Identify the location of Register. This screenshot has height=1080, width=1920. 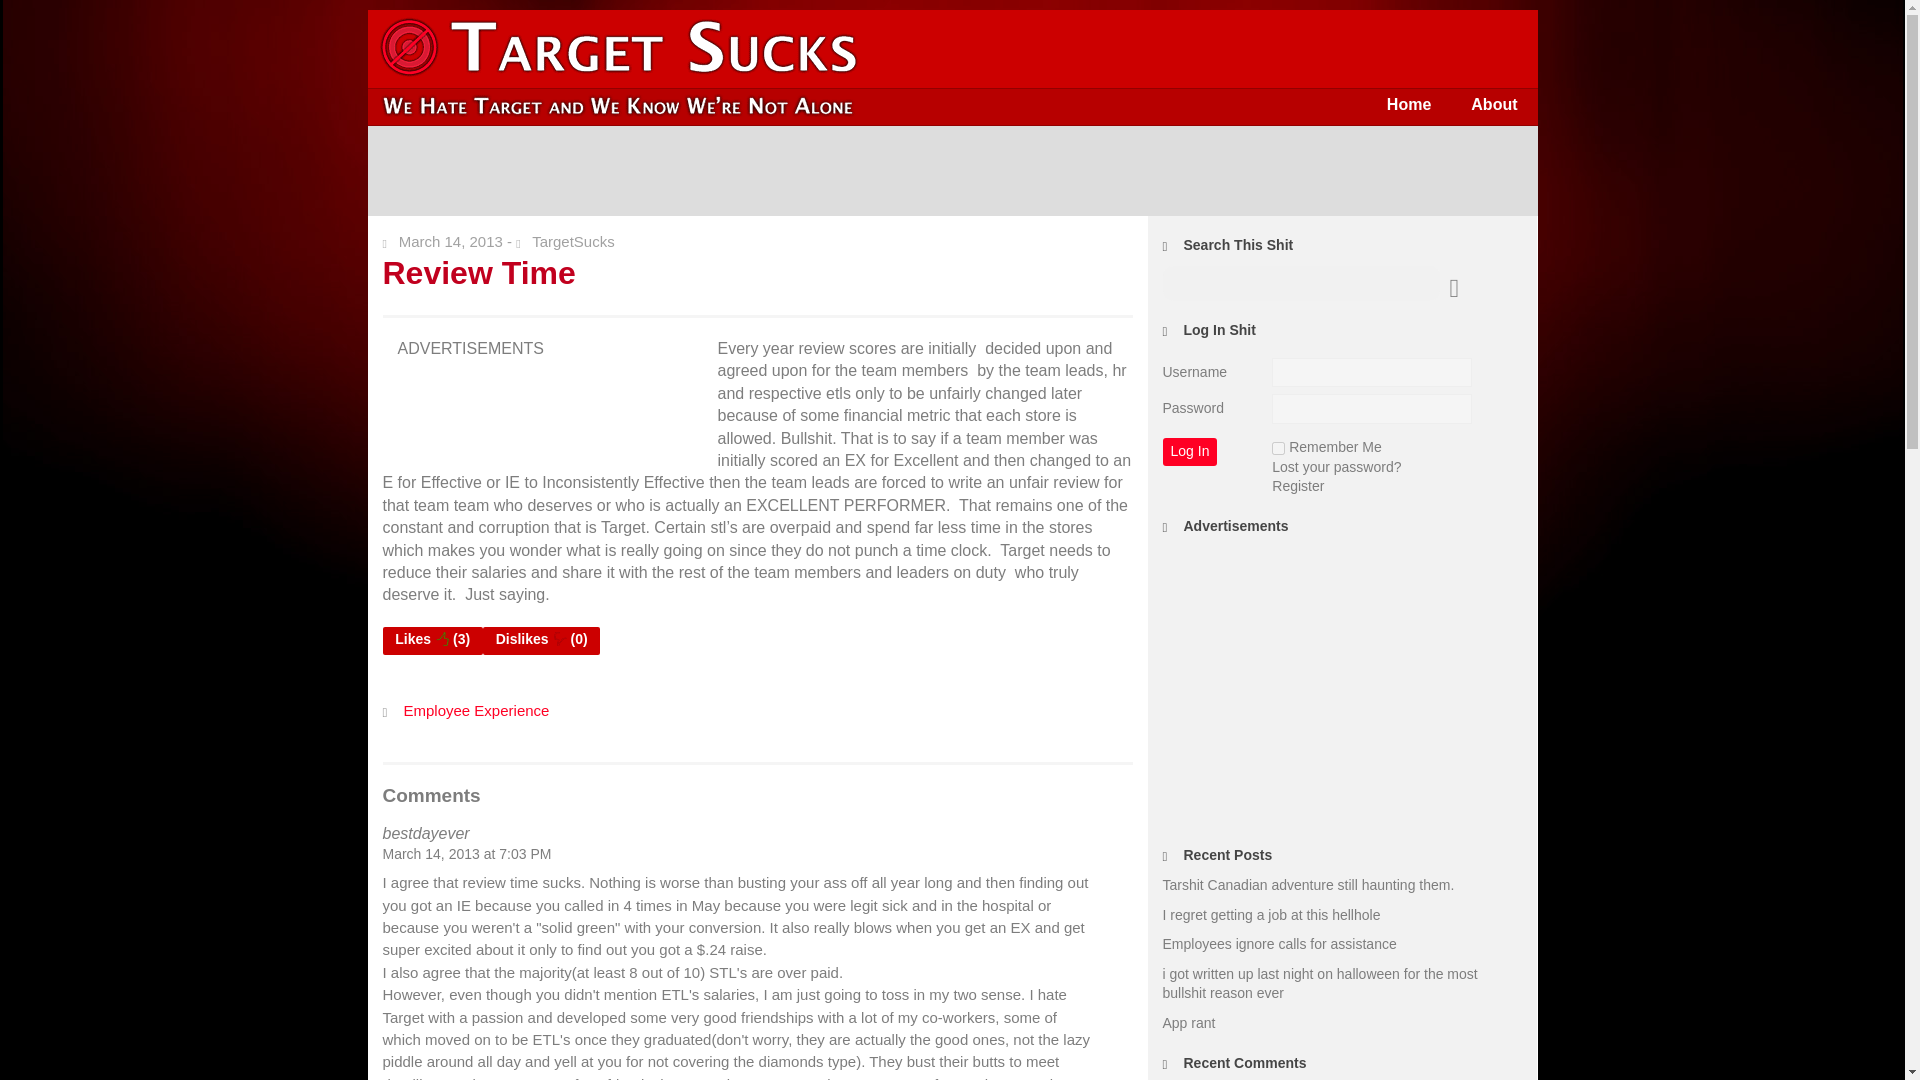
(1298, 486).